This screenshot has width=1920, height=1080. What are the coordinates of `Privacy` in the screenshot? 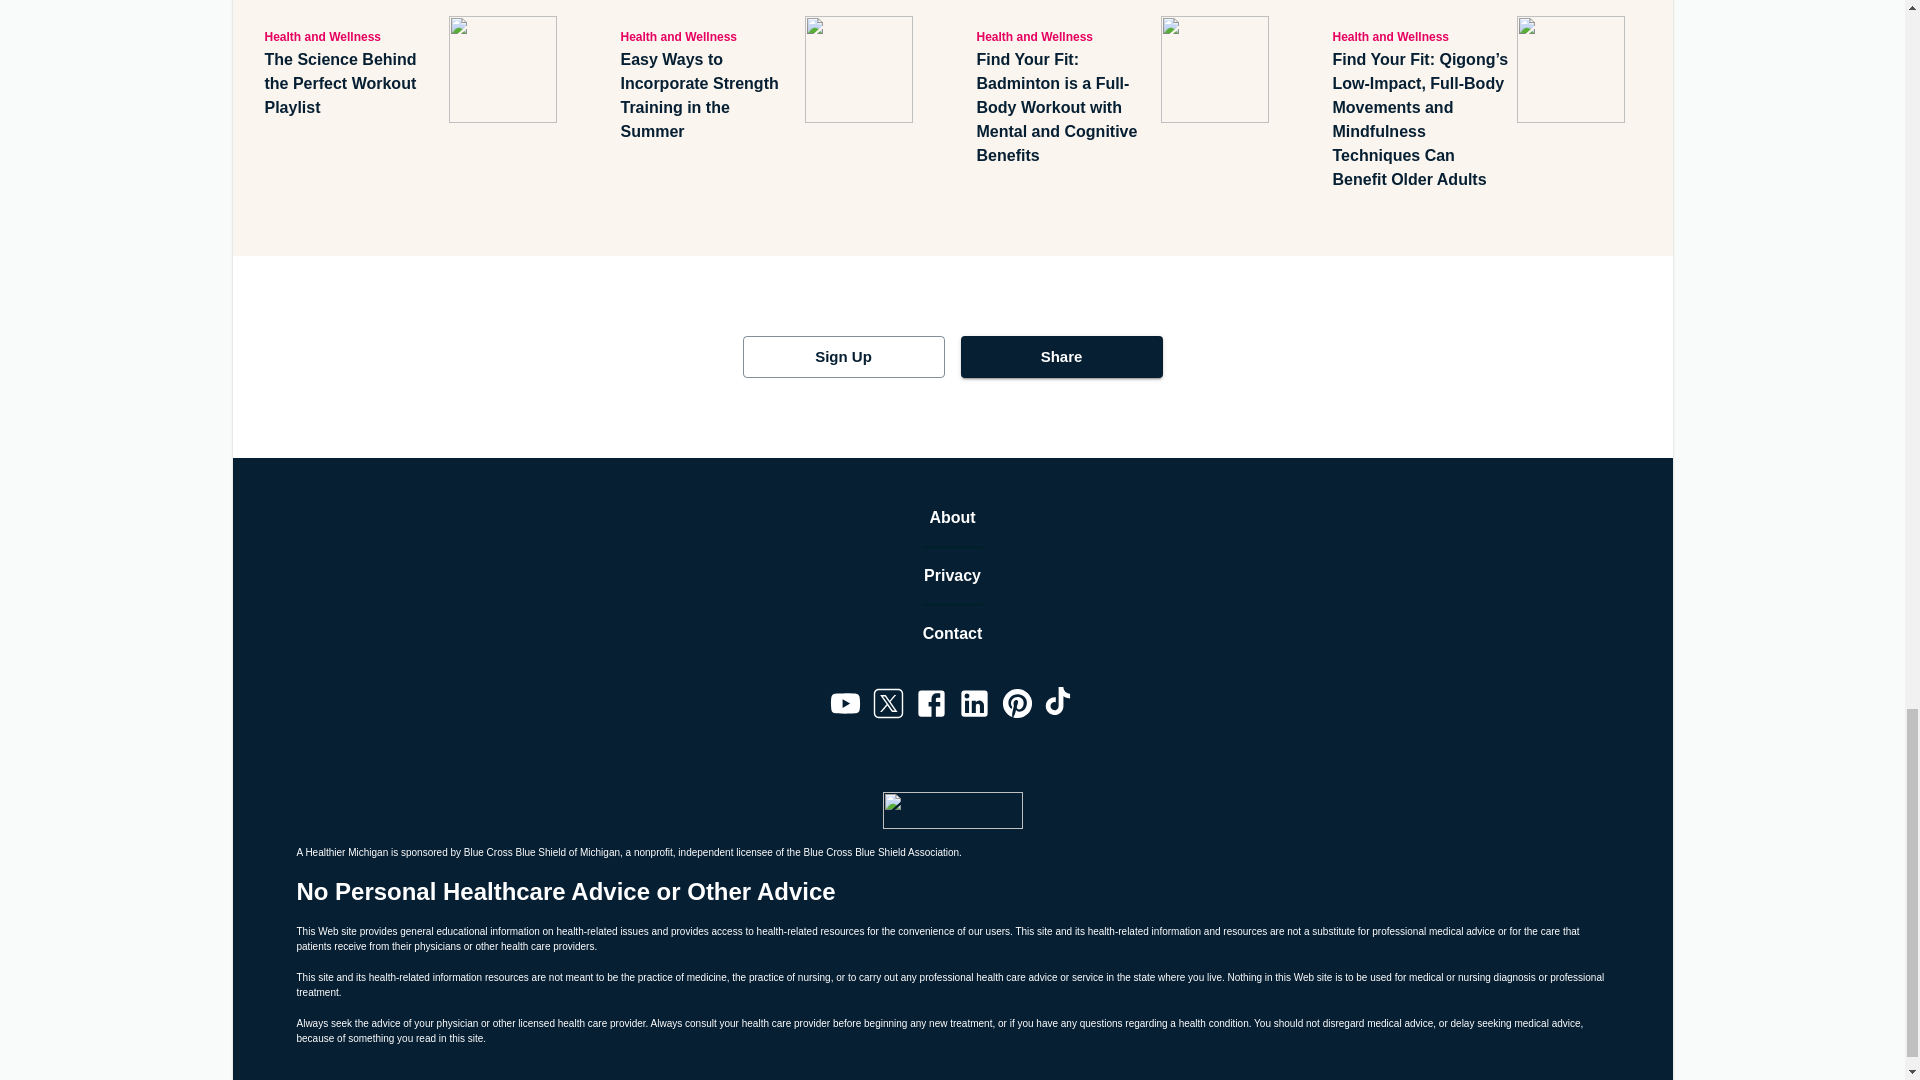 It's located at (952, 575).